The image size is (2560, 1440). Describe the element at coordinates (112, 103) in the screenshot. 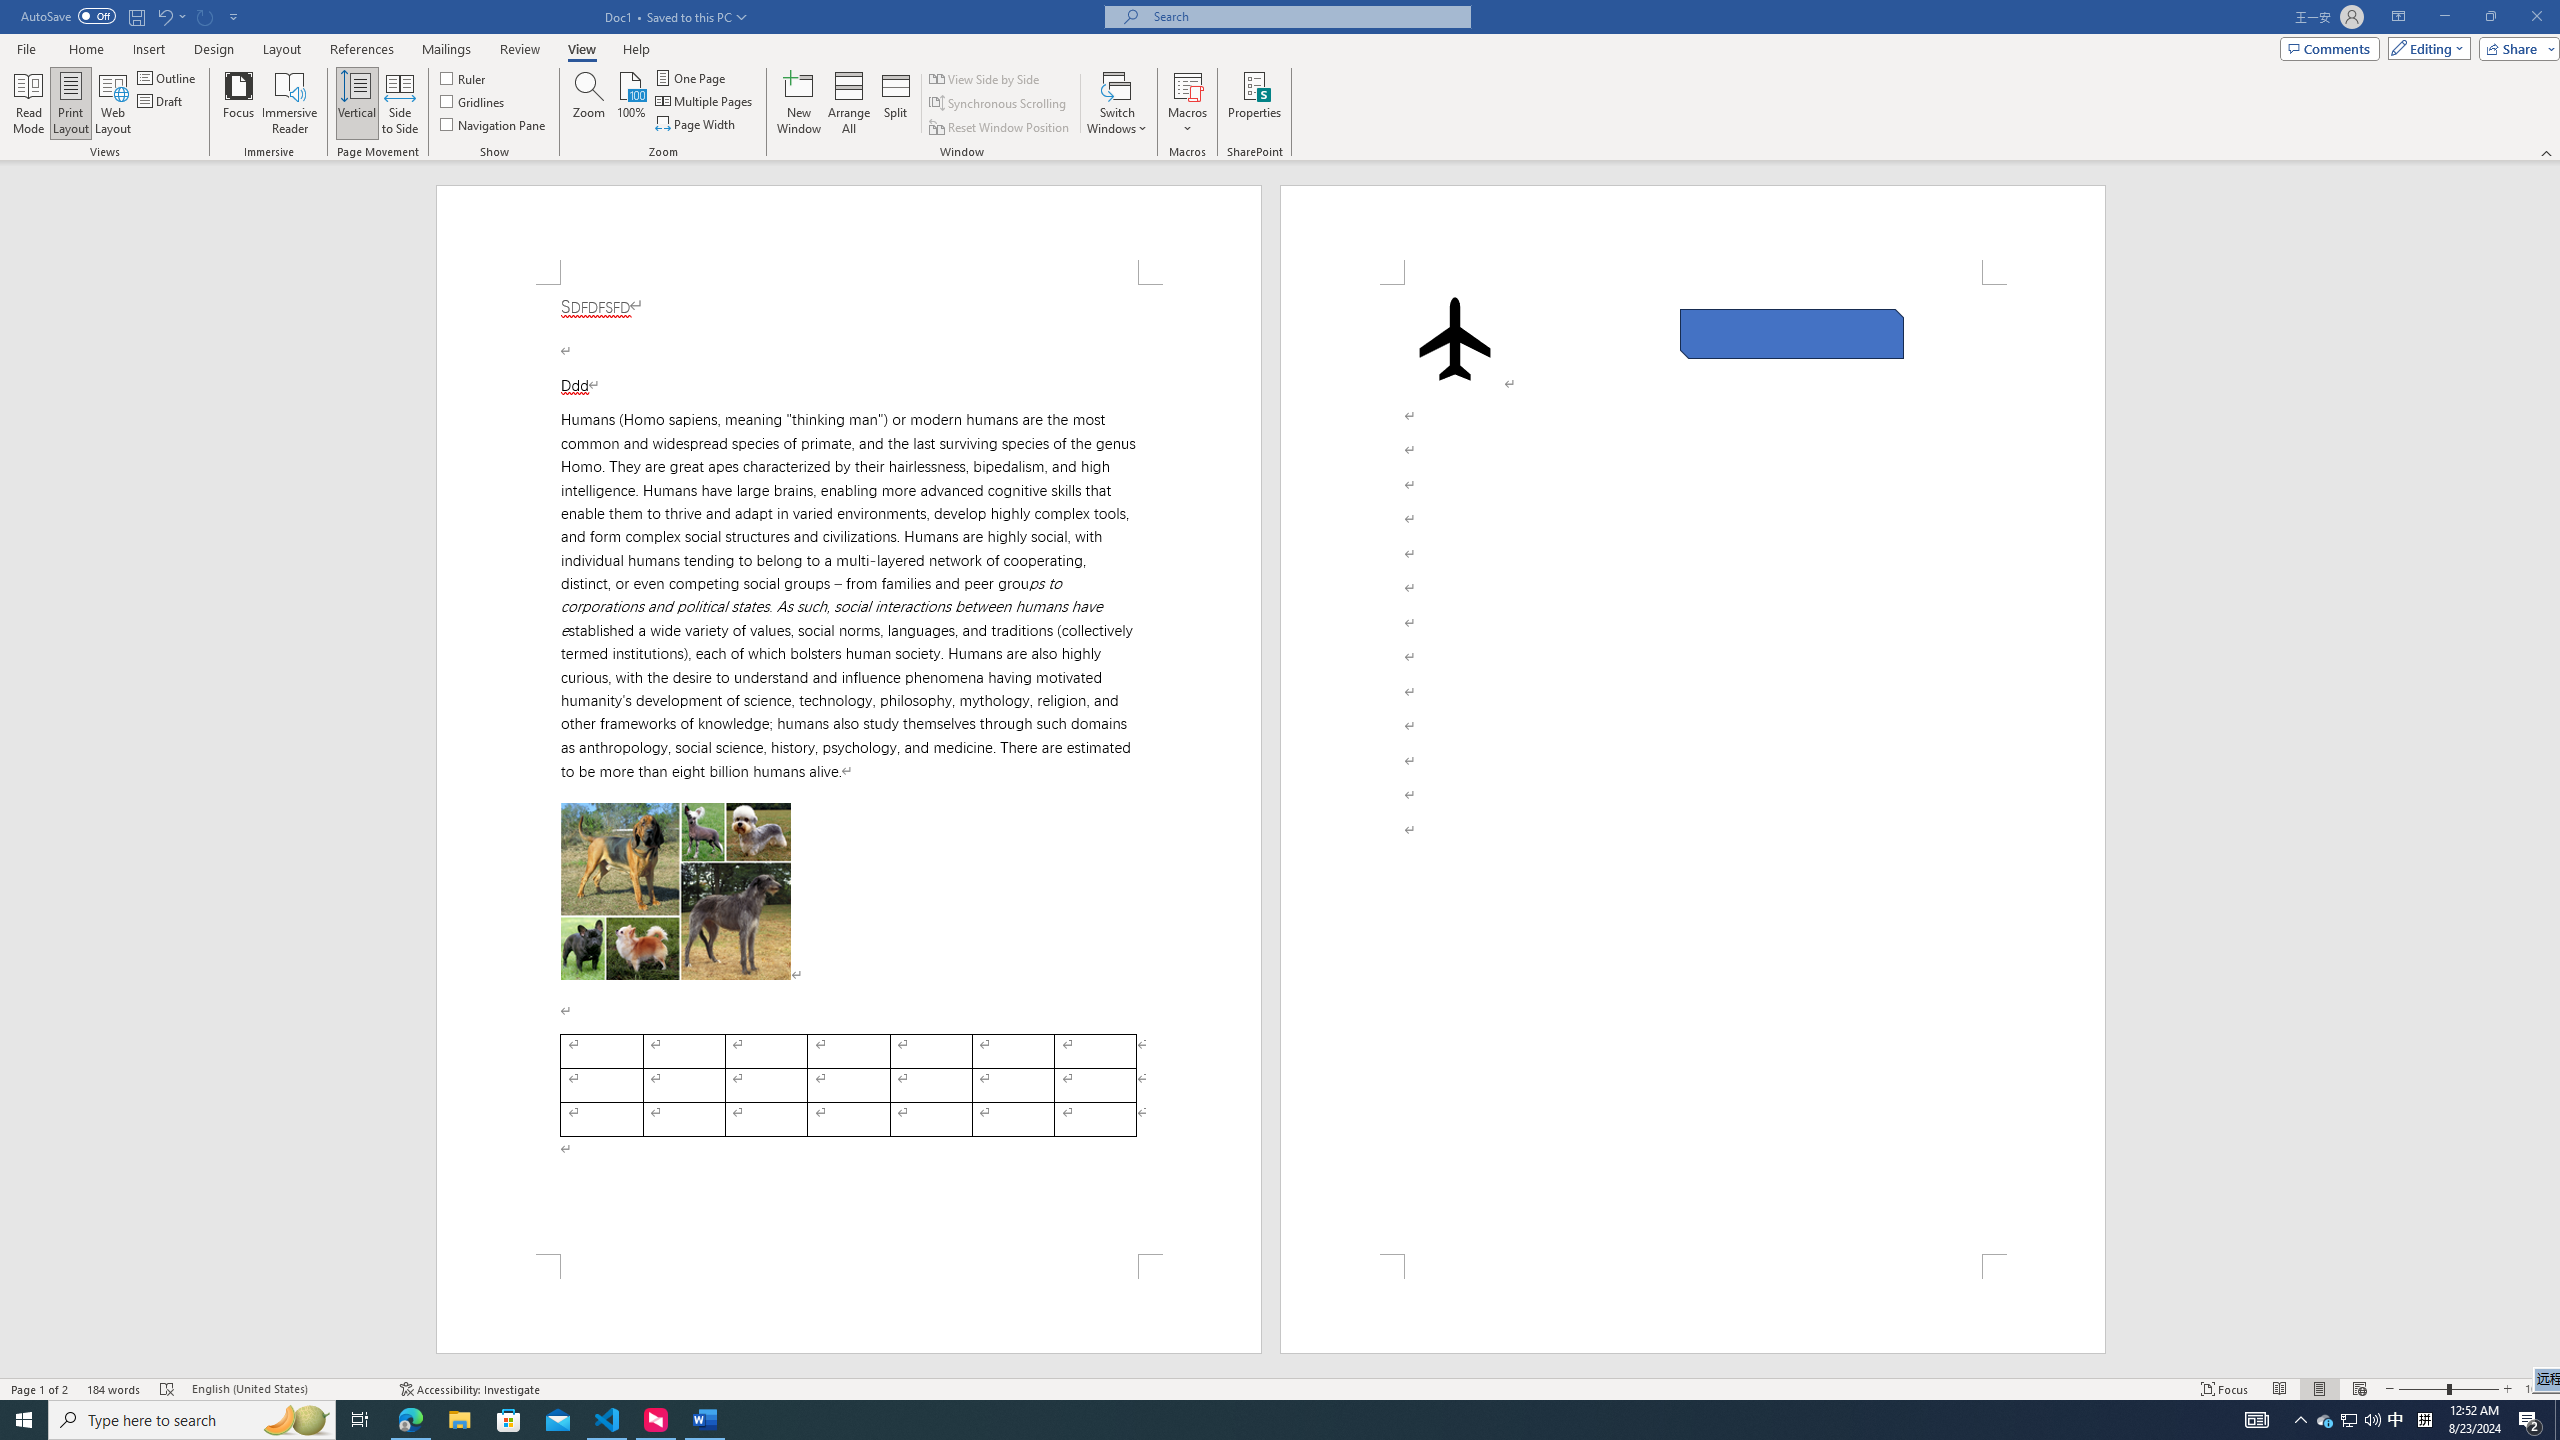

I see `Web Layout` at that location.